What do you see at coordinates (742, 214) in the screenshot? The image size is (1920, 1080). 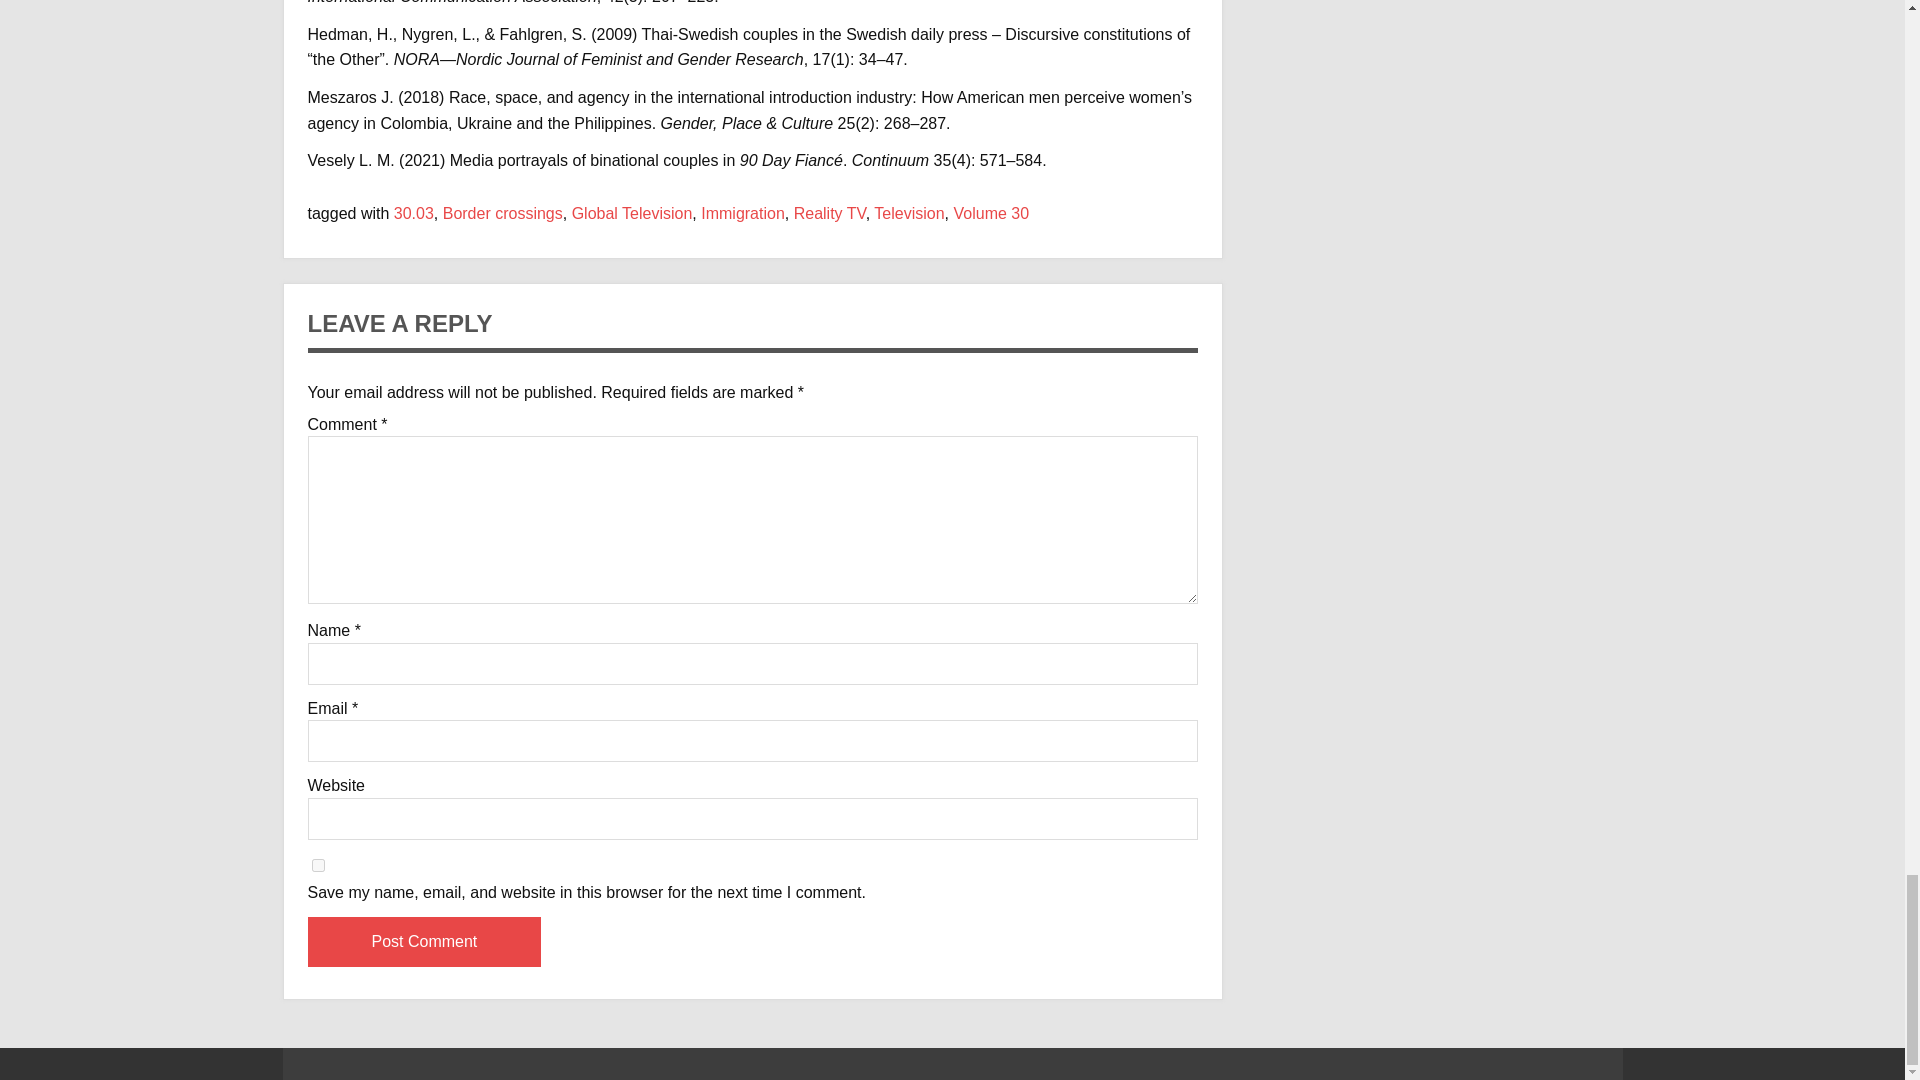 I see `Immigration` at bounding box center [742, 214].